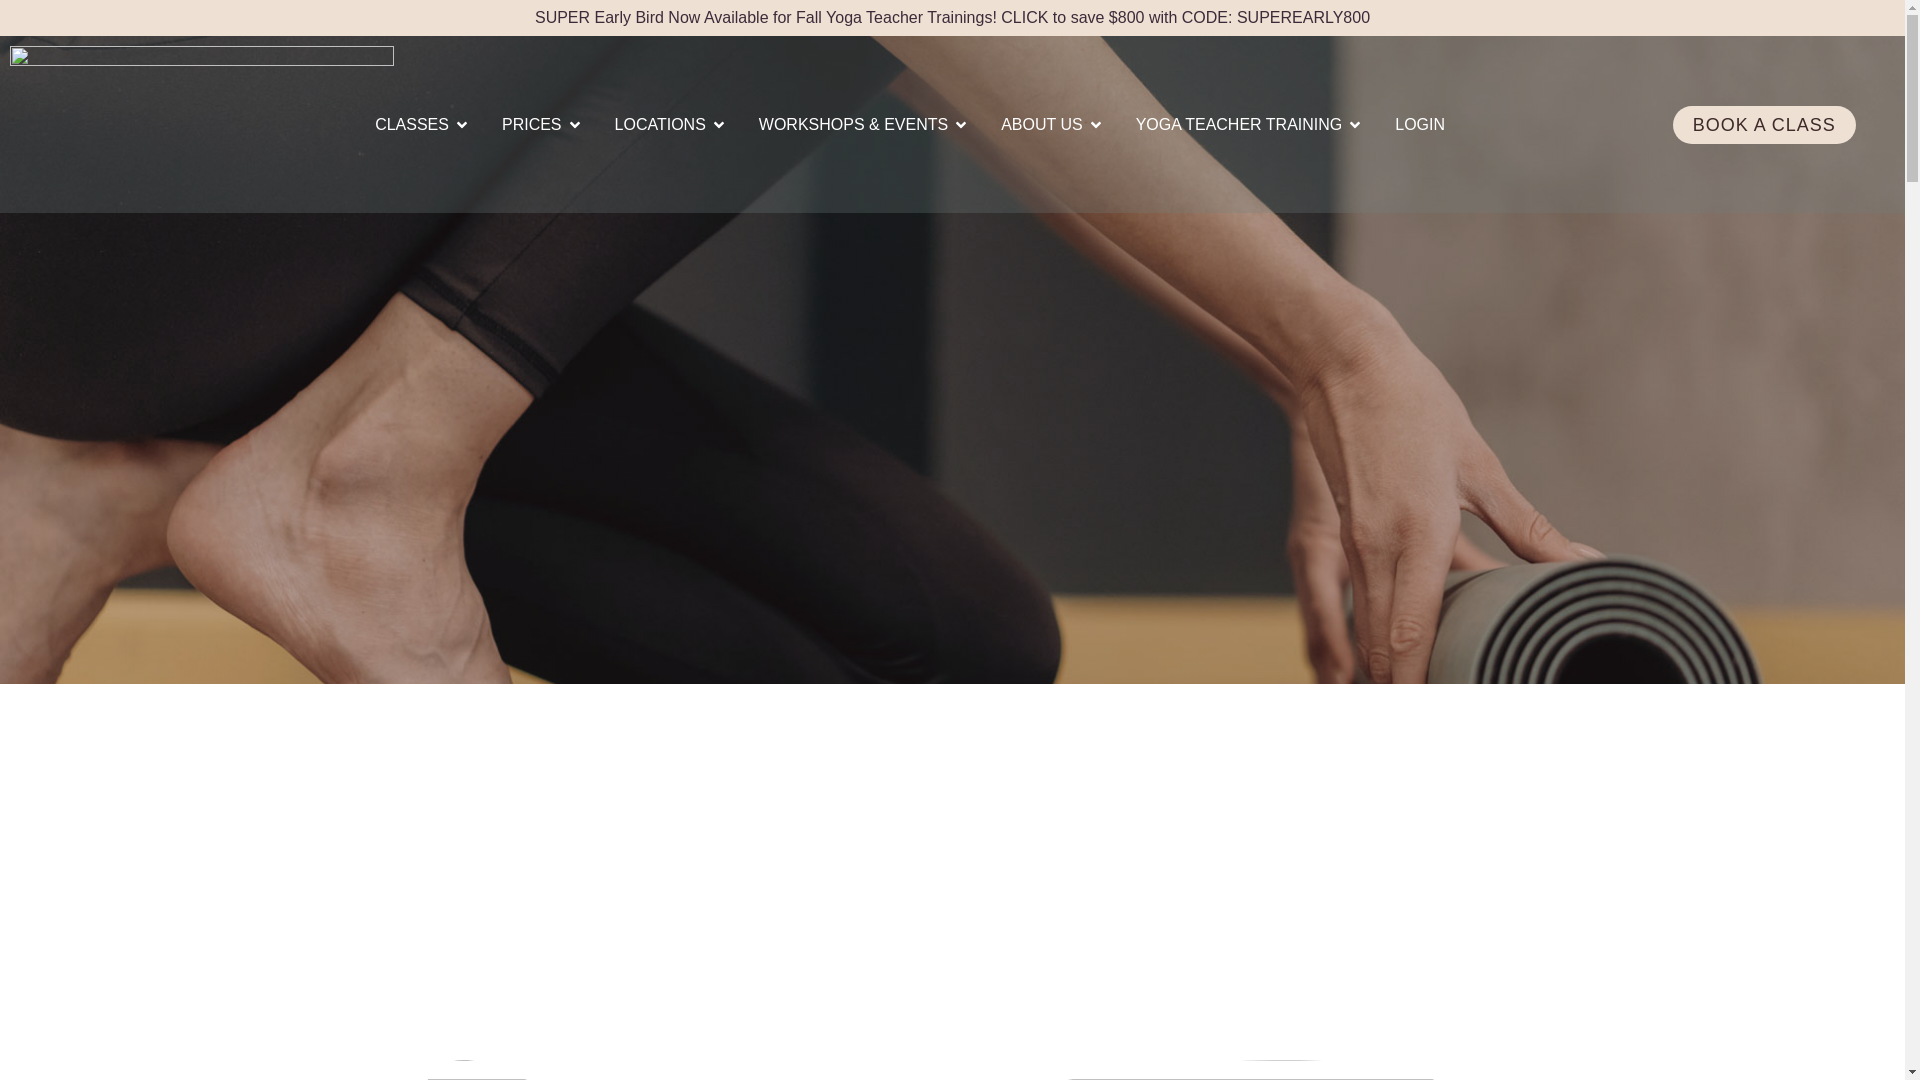 The width and height of the screenshot is (1920, 1080). I want to click on ABOUT US, so click(1041, 124).